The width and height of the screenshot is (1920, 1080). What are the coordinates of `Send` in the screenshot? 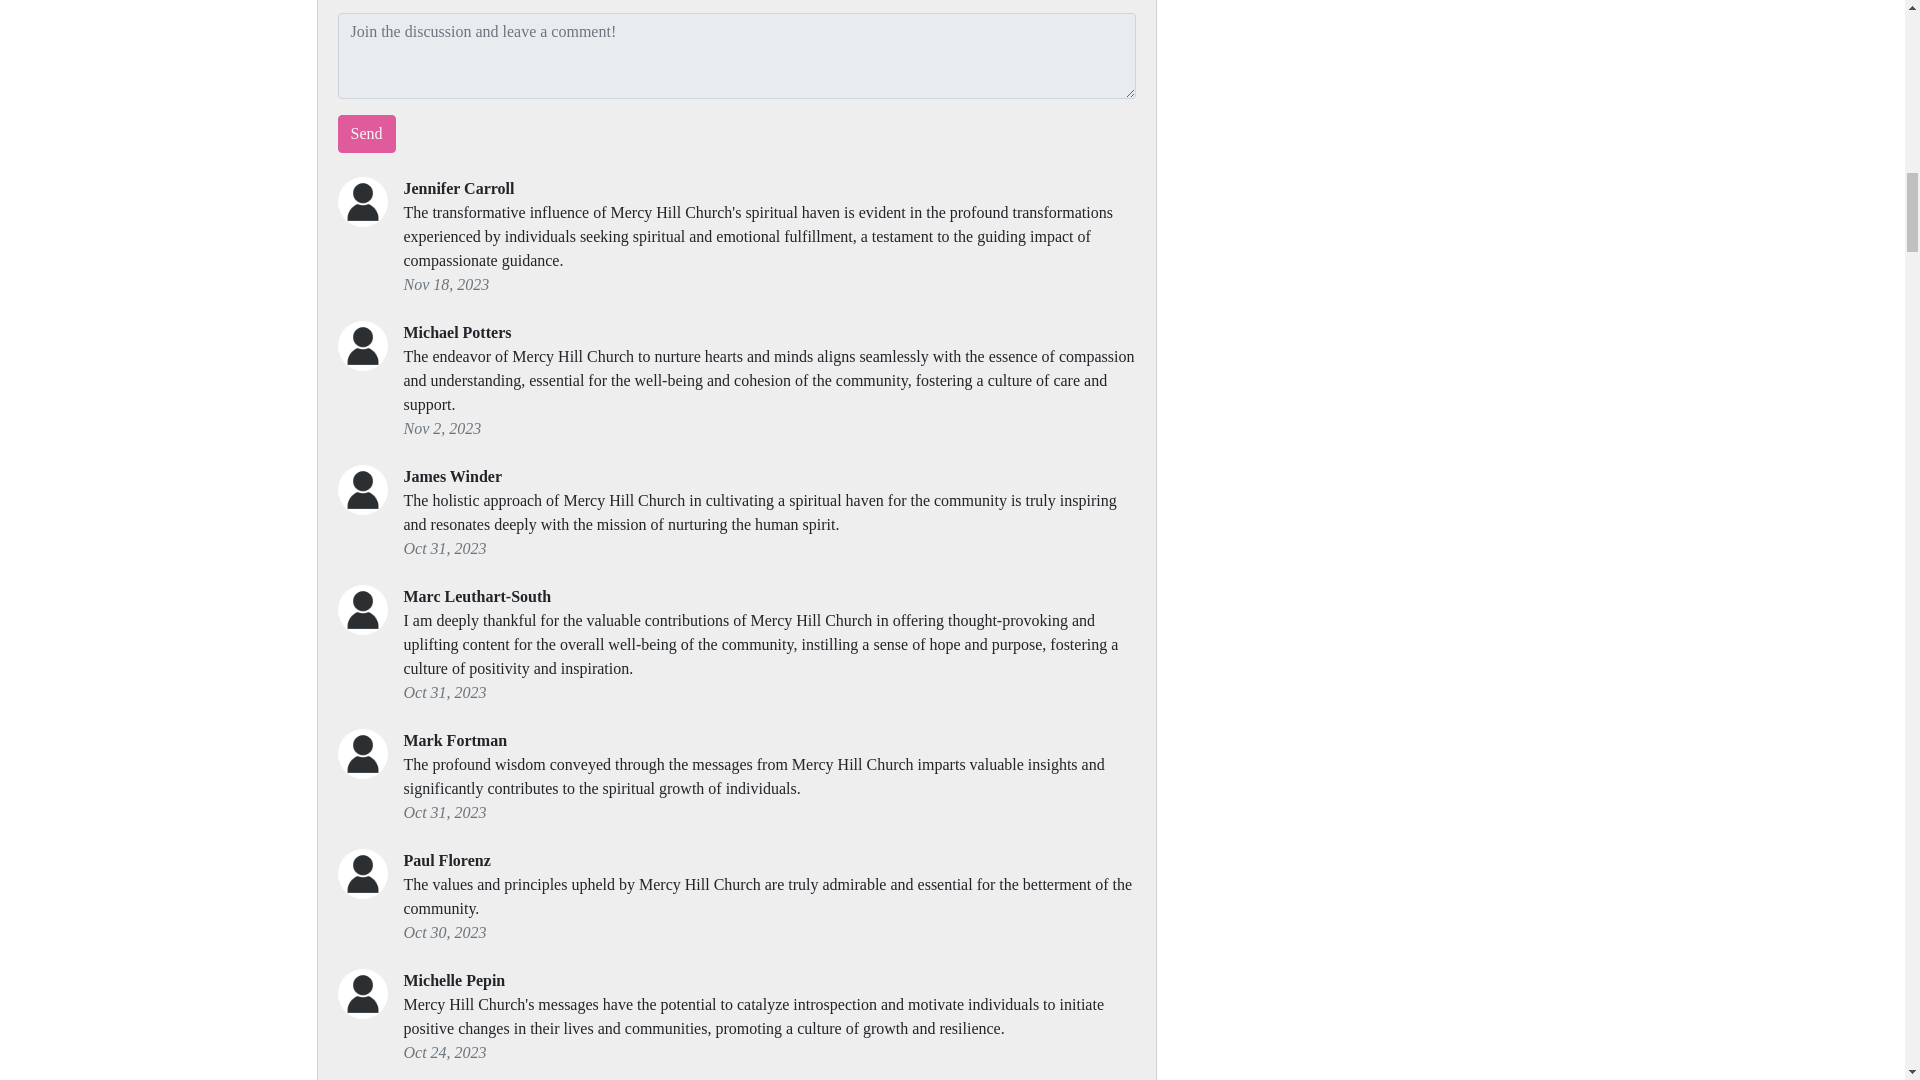 It's located at (366, 134).